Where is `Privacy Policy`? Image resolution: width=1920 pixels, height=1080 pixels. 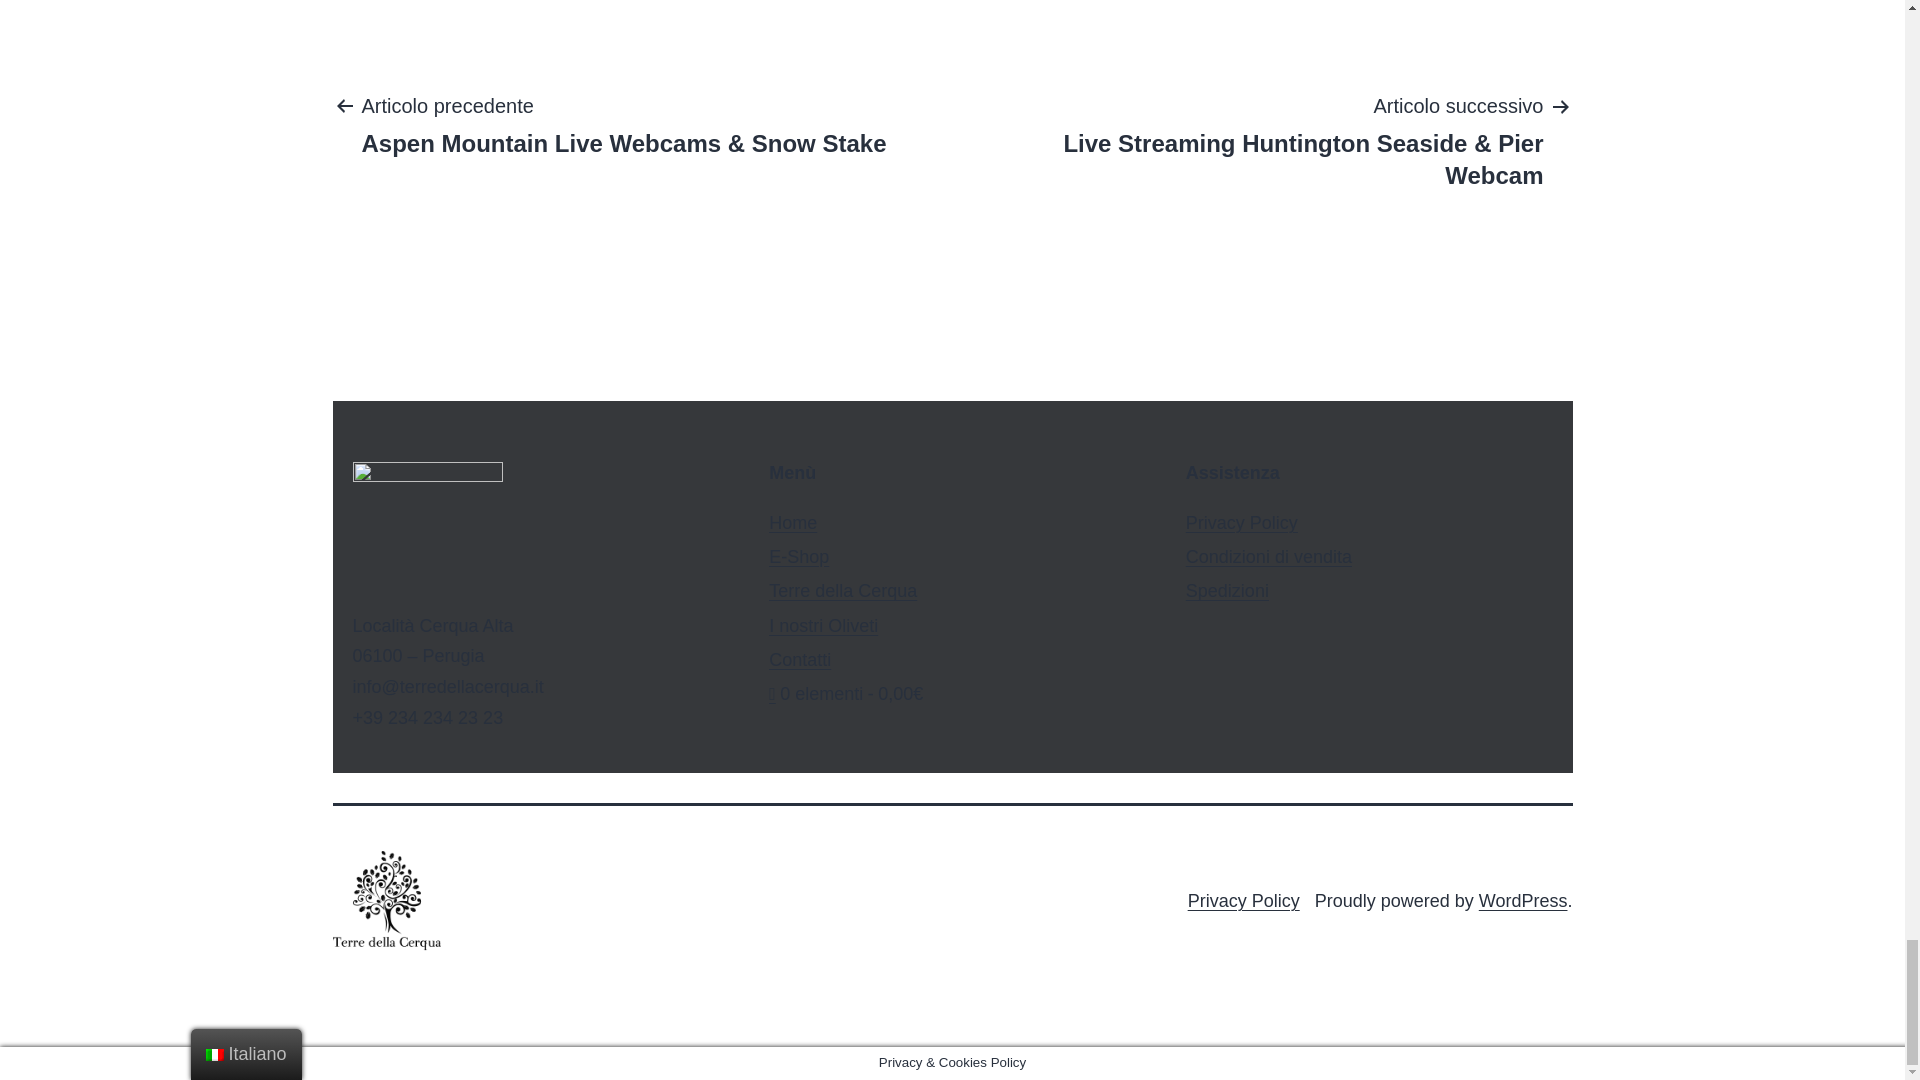 Privacy Policy is located at coordinates (1244, 901).